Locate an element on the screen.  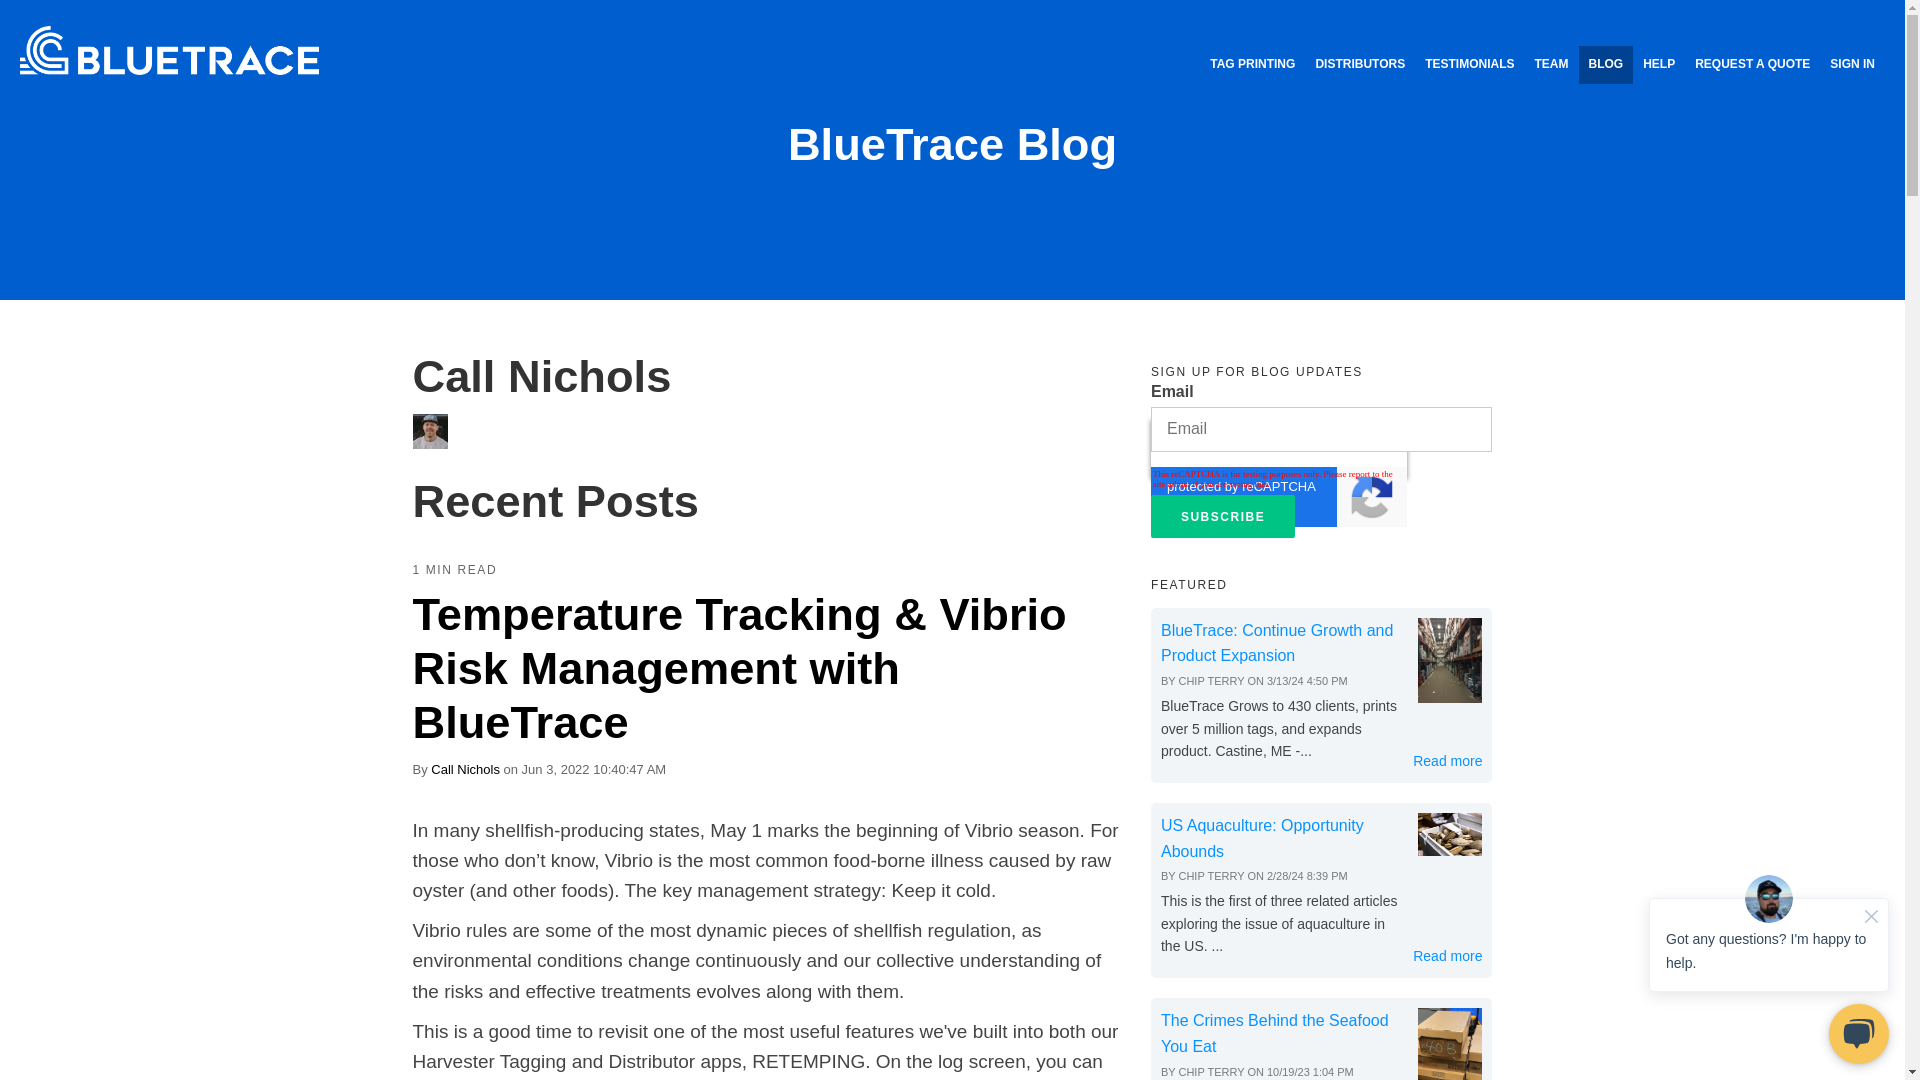
The Crimes Behind the Seafood You Eat is located at coordinates (1274, 1033).